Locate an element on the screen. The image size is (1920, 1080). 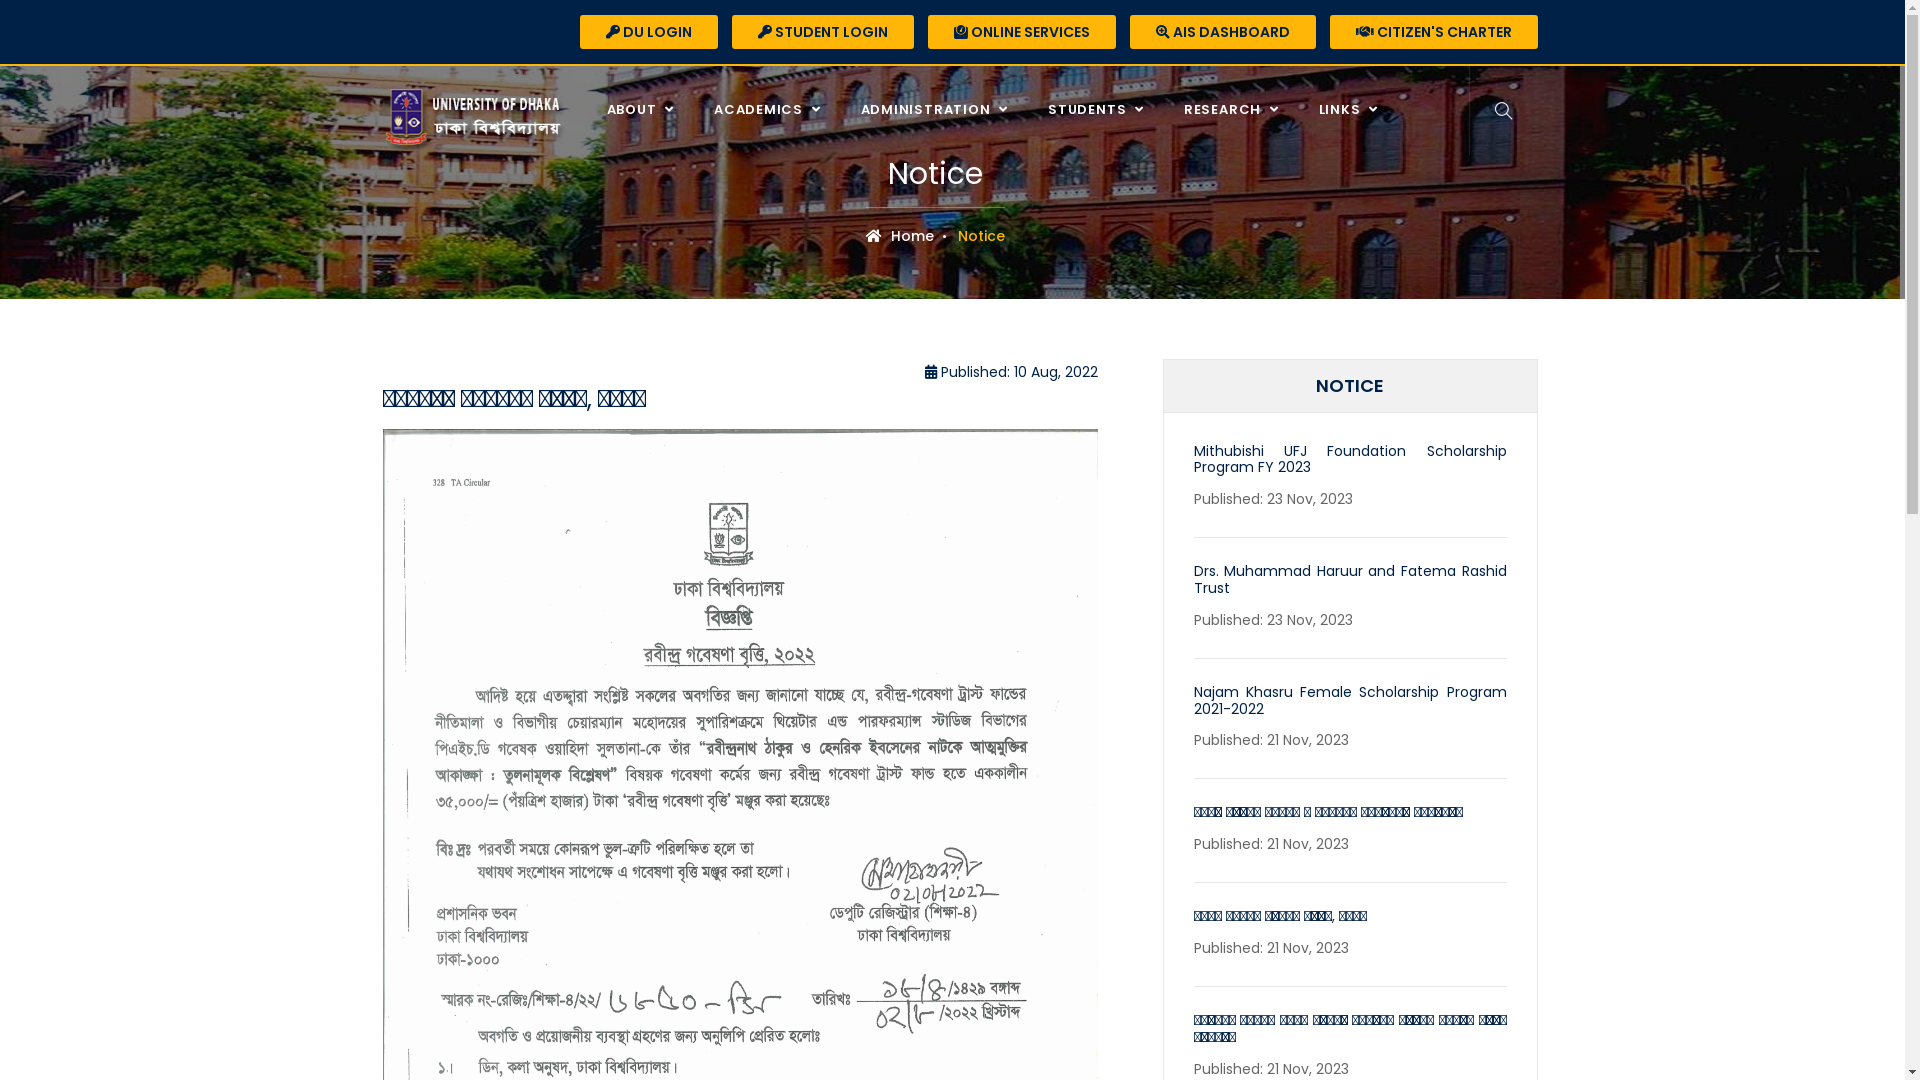
LINKS is located at coordinates (1354, 110).